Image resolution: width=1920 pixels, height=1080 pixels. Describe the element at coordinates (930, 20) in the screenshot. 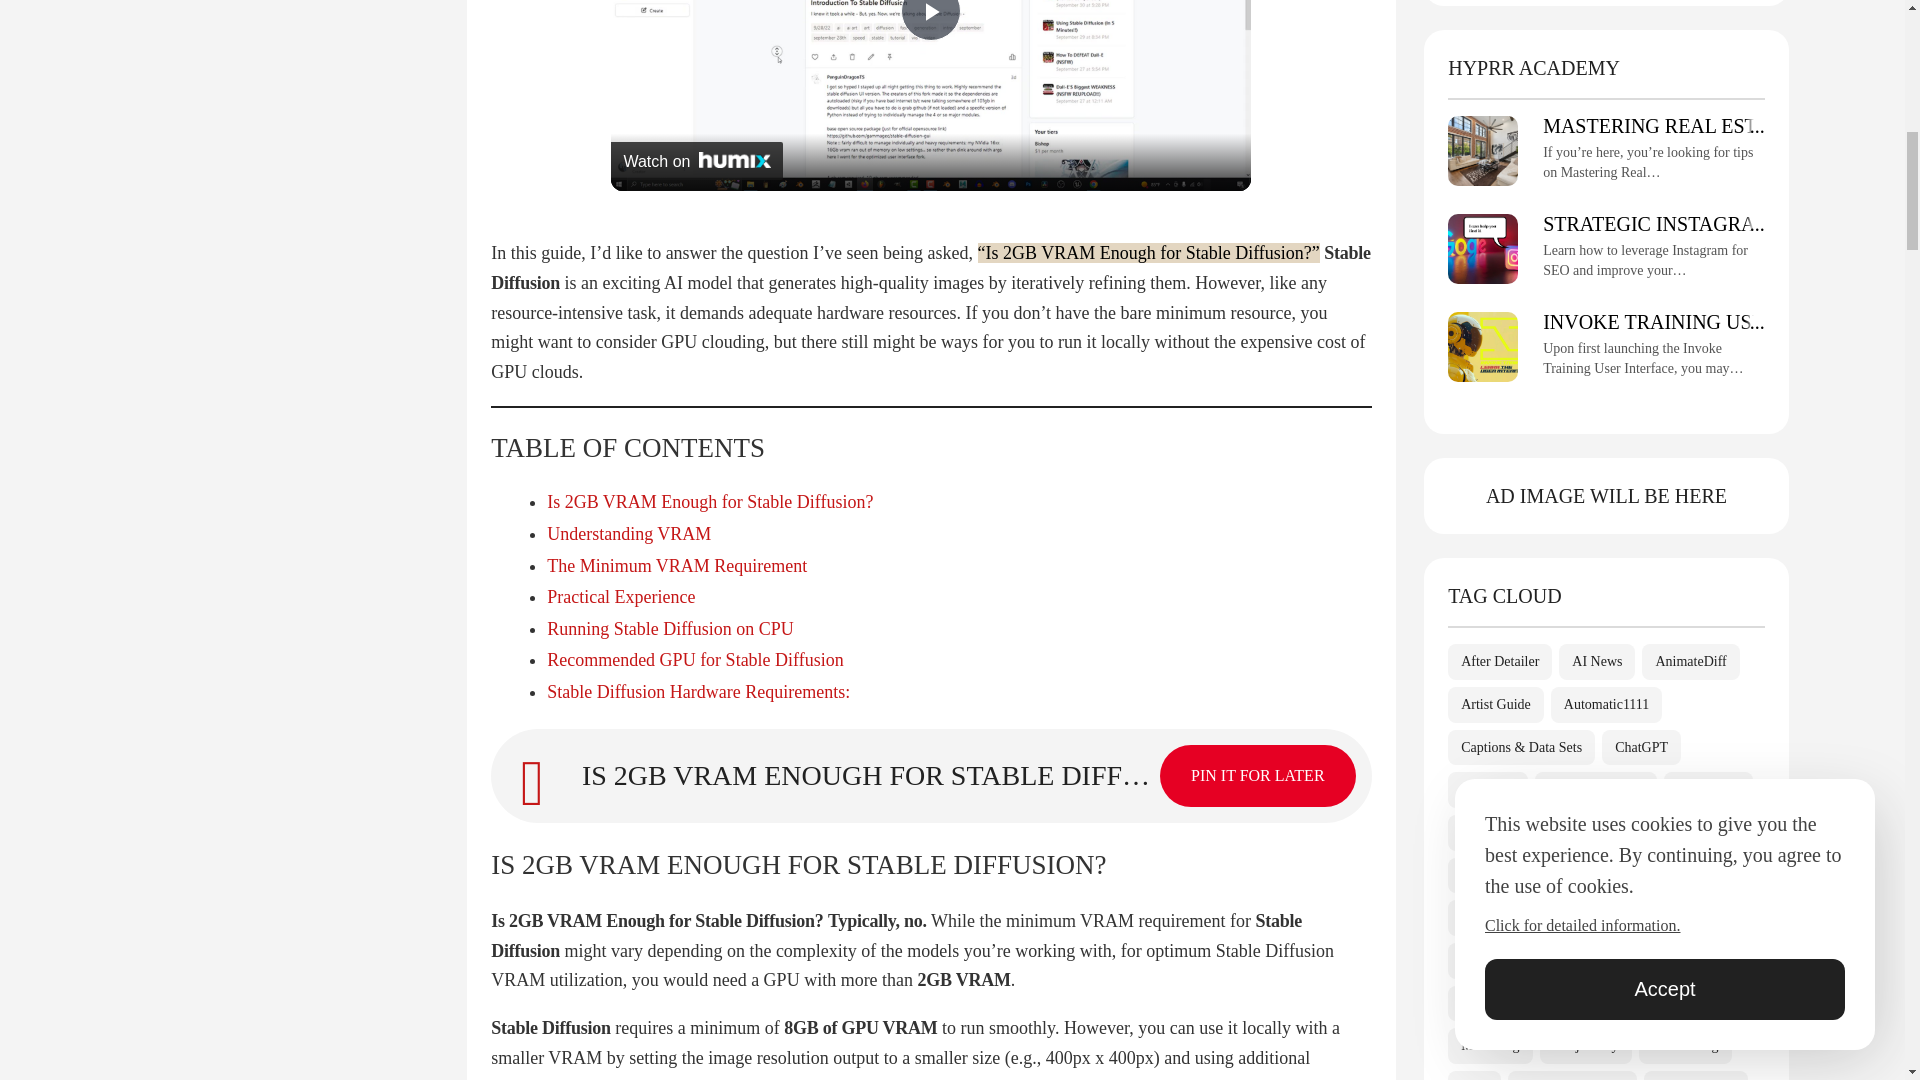

I see `Play Video` at that location.